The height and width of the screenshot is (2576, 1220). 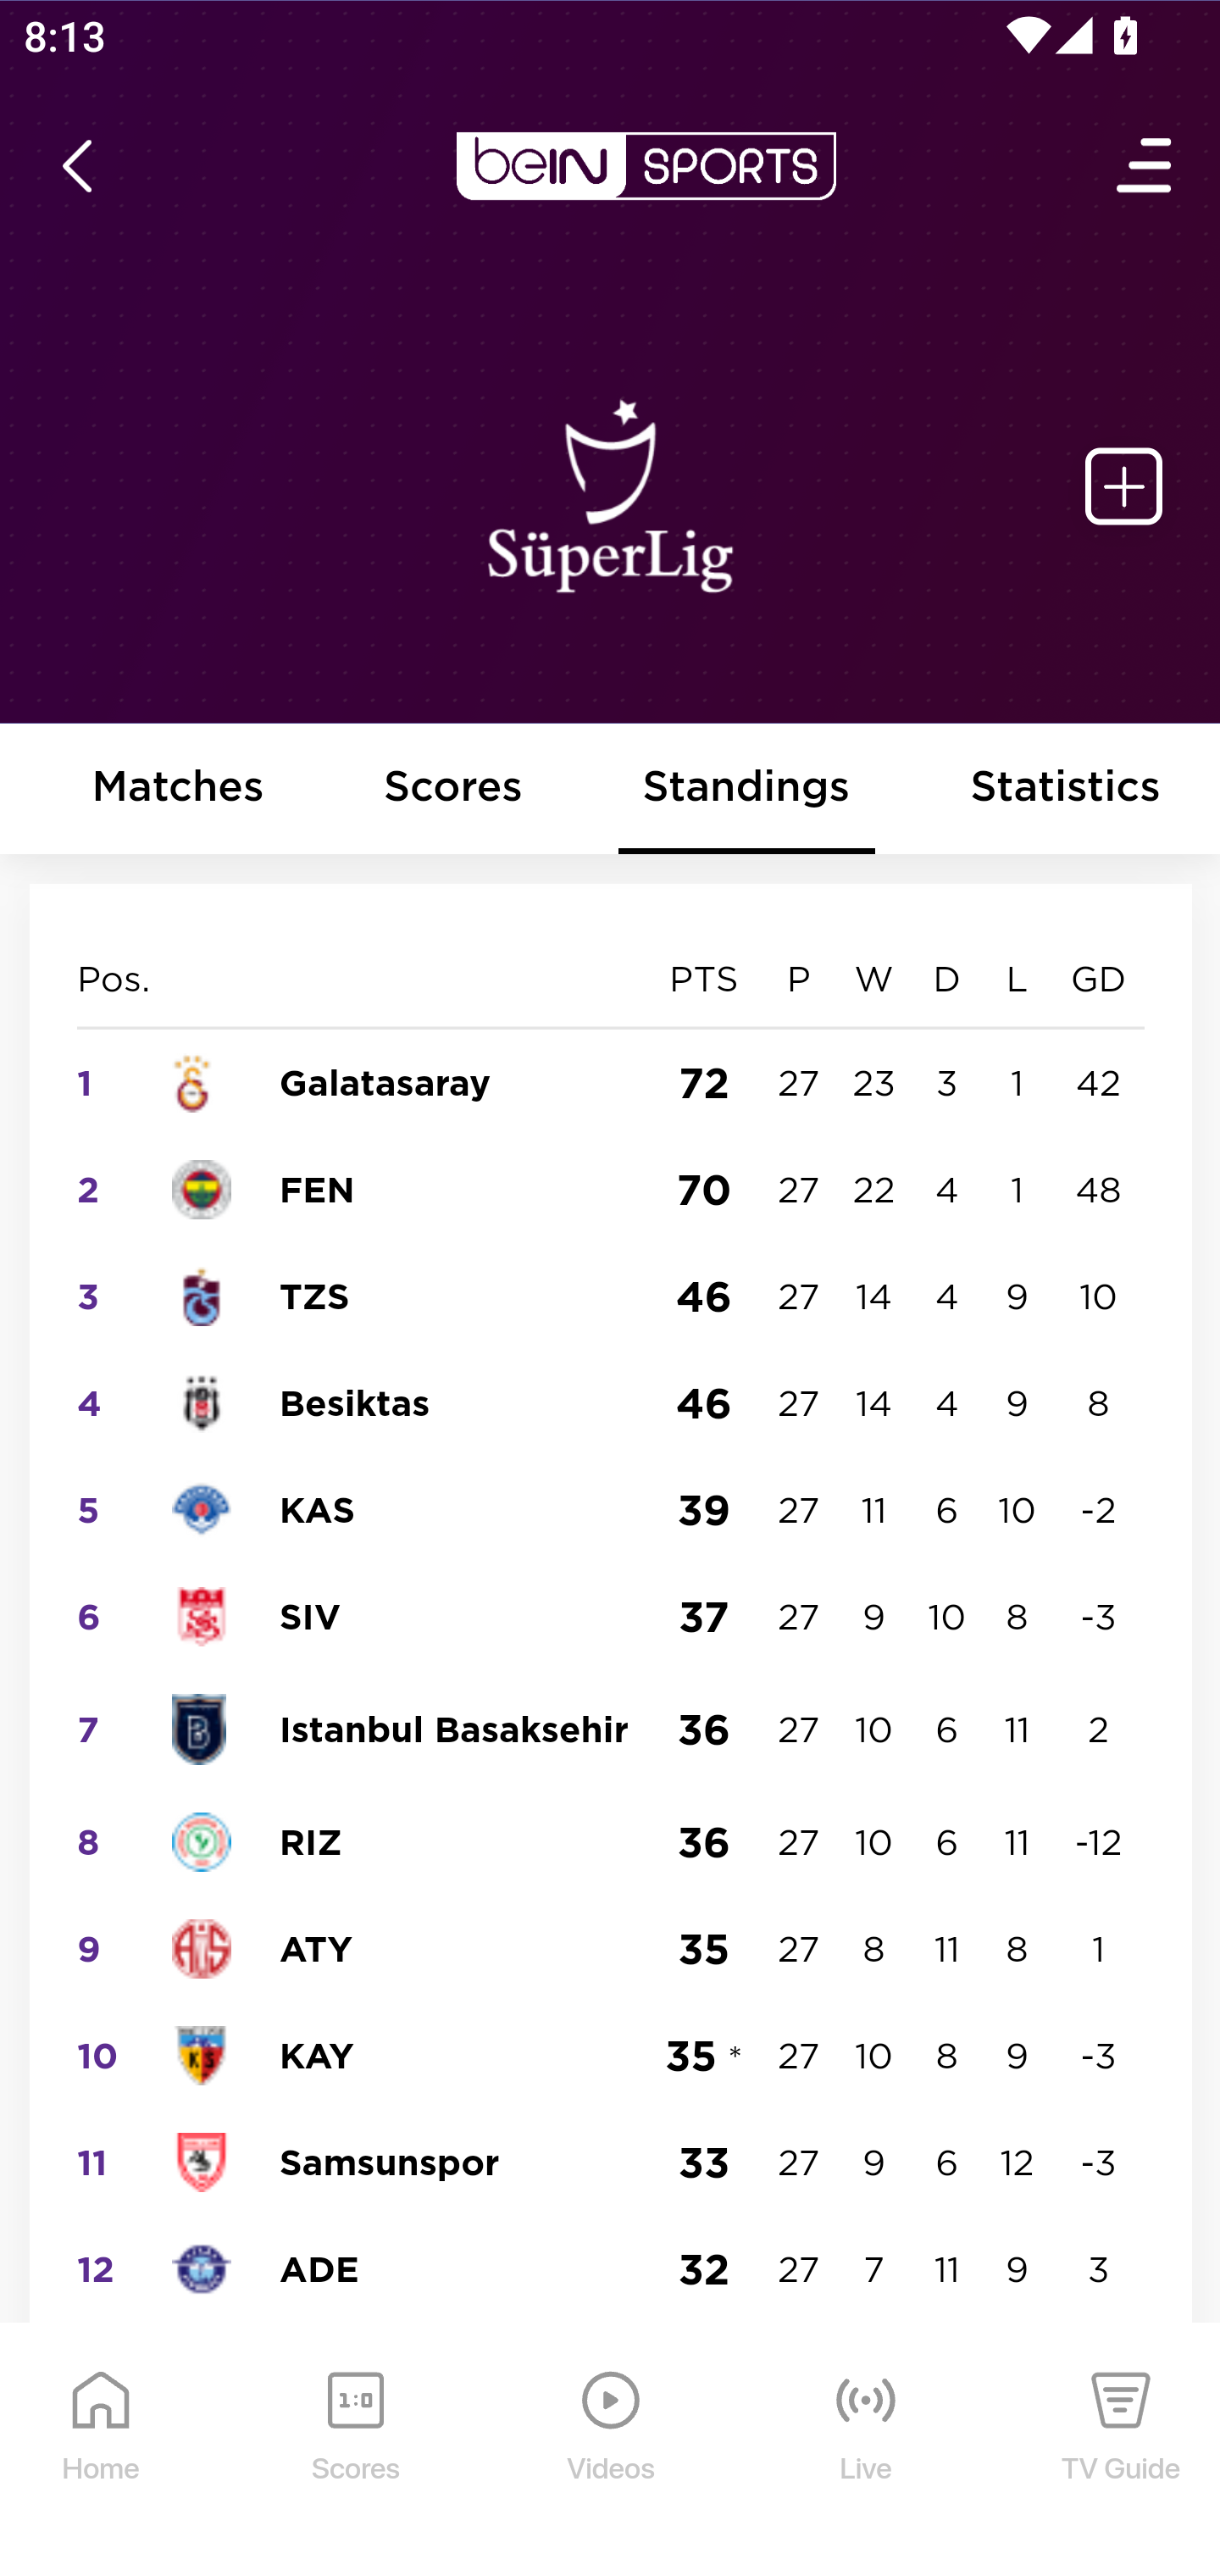 I want to click on Standings, so click(x=747, y=790).